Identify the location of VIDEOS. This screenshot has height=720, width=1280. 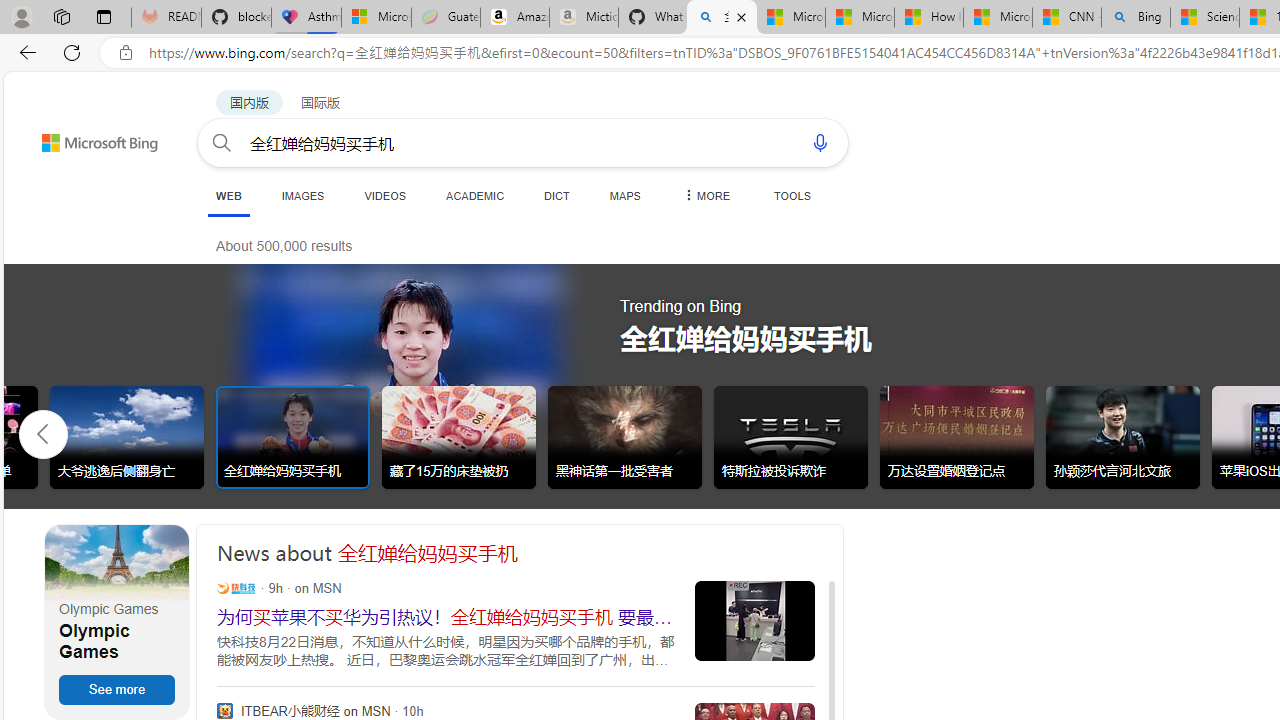
(384, 195).